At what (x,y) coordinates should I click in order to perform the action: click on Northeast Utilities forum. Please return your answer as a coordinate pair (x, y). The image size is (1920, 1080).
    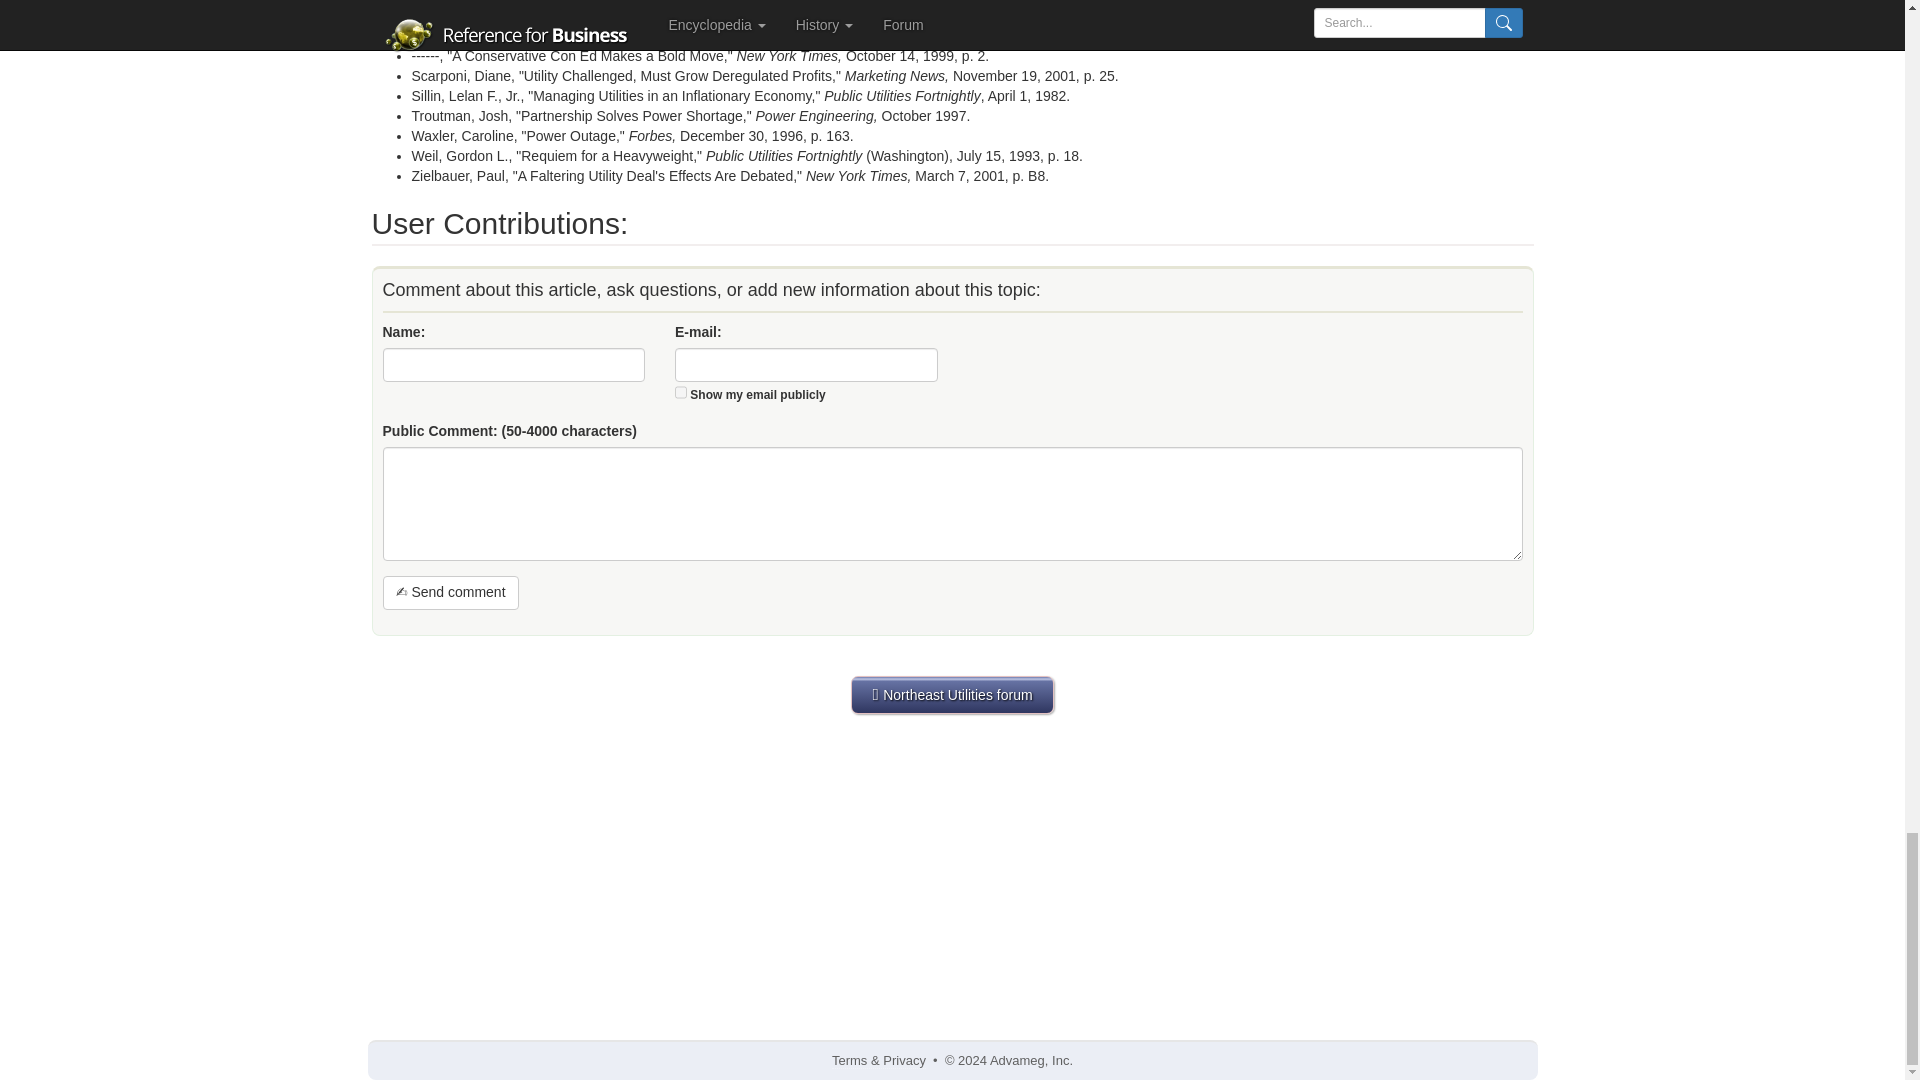
    Looking at the image, I should click on (951, 694).